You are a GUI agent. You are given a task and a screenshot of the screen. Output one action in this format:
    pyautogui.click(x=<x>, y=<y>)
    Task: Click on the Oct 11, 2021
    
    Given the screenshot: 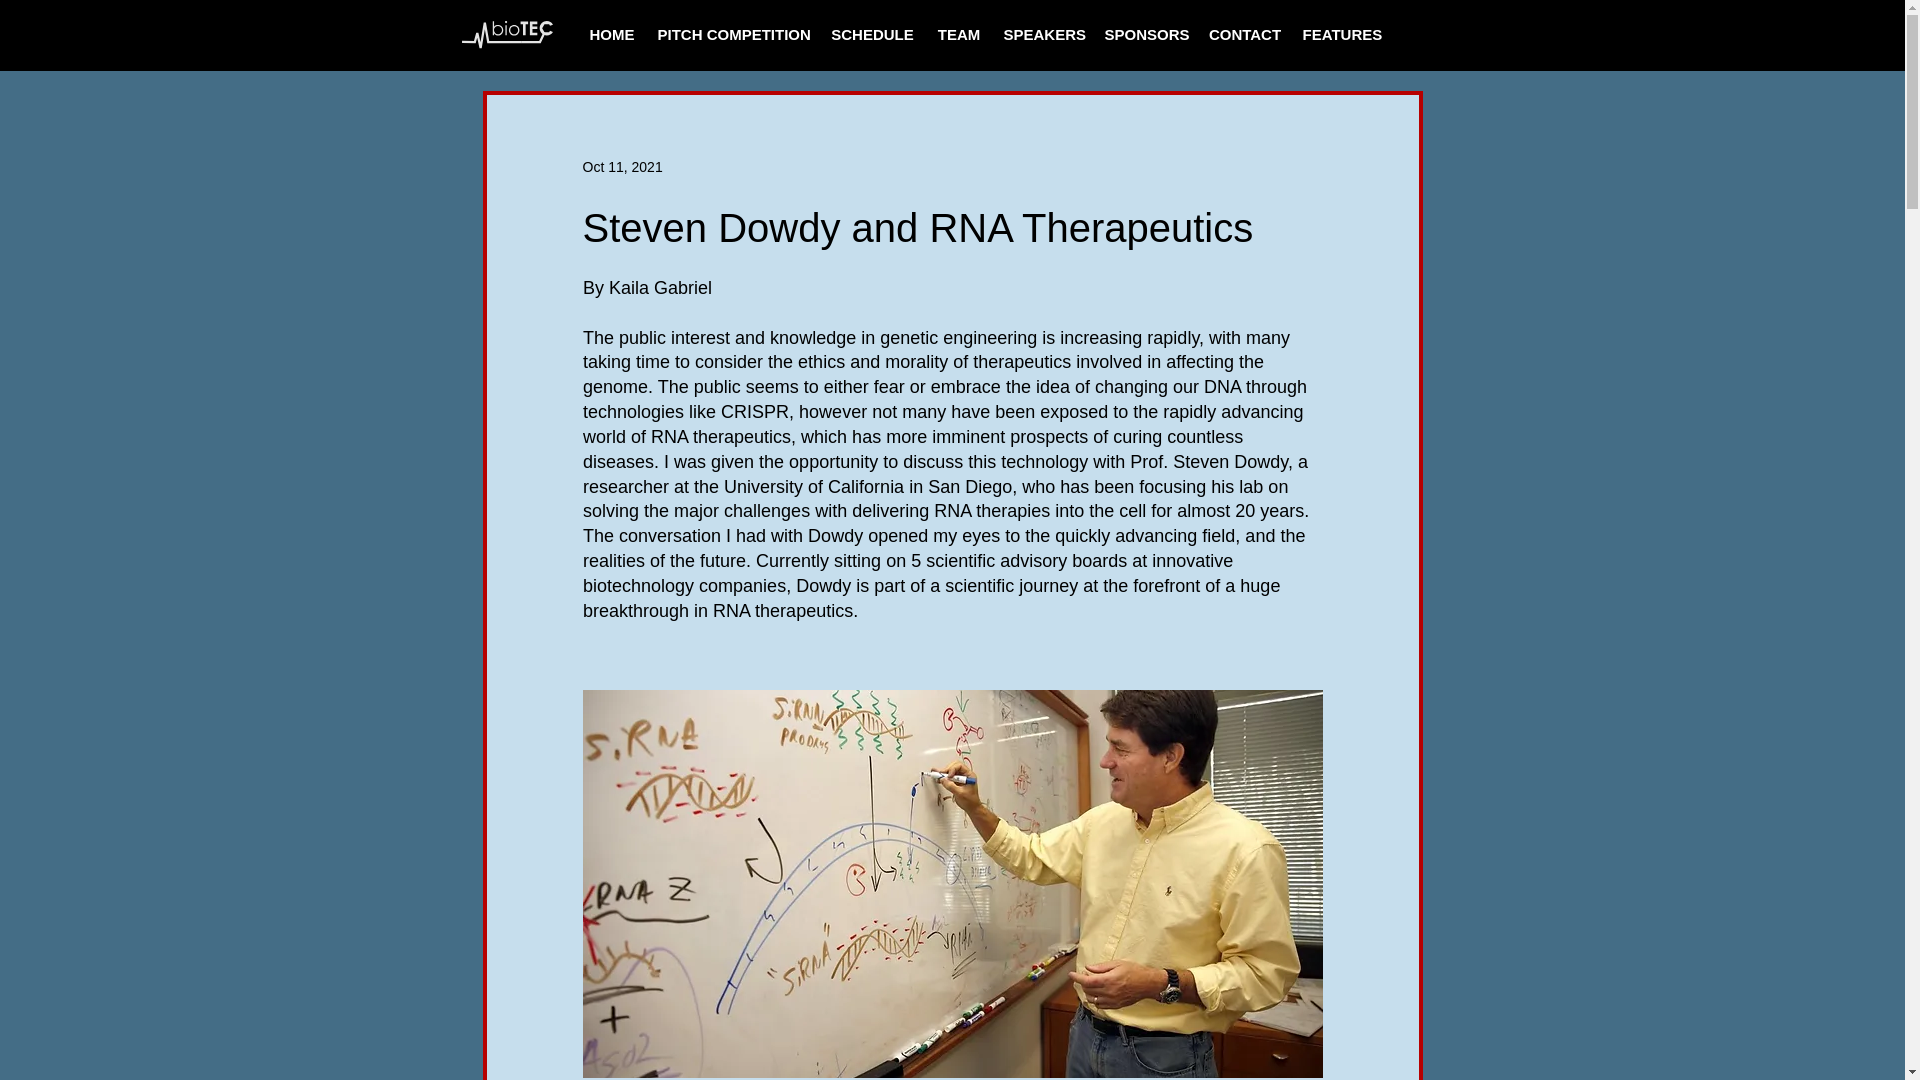 What is the action you would take?
    pyautogui.click(x=622, y=165)
    